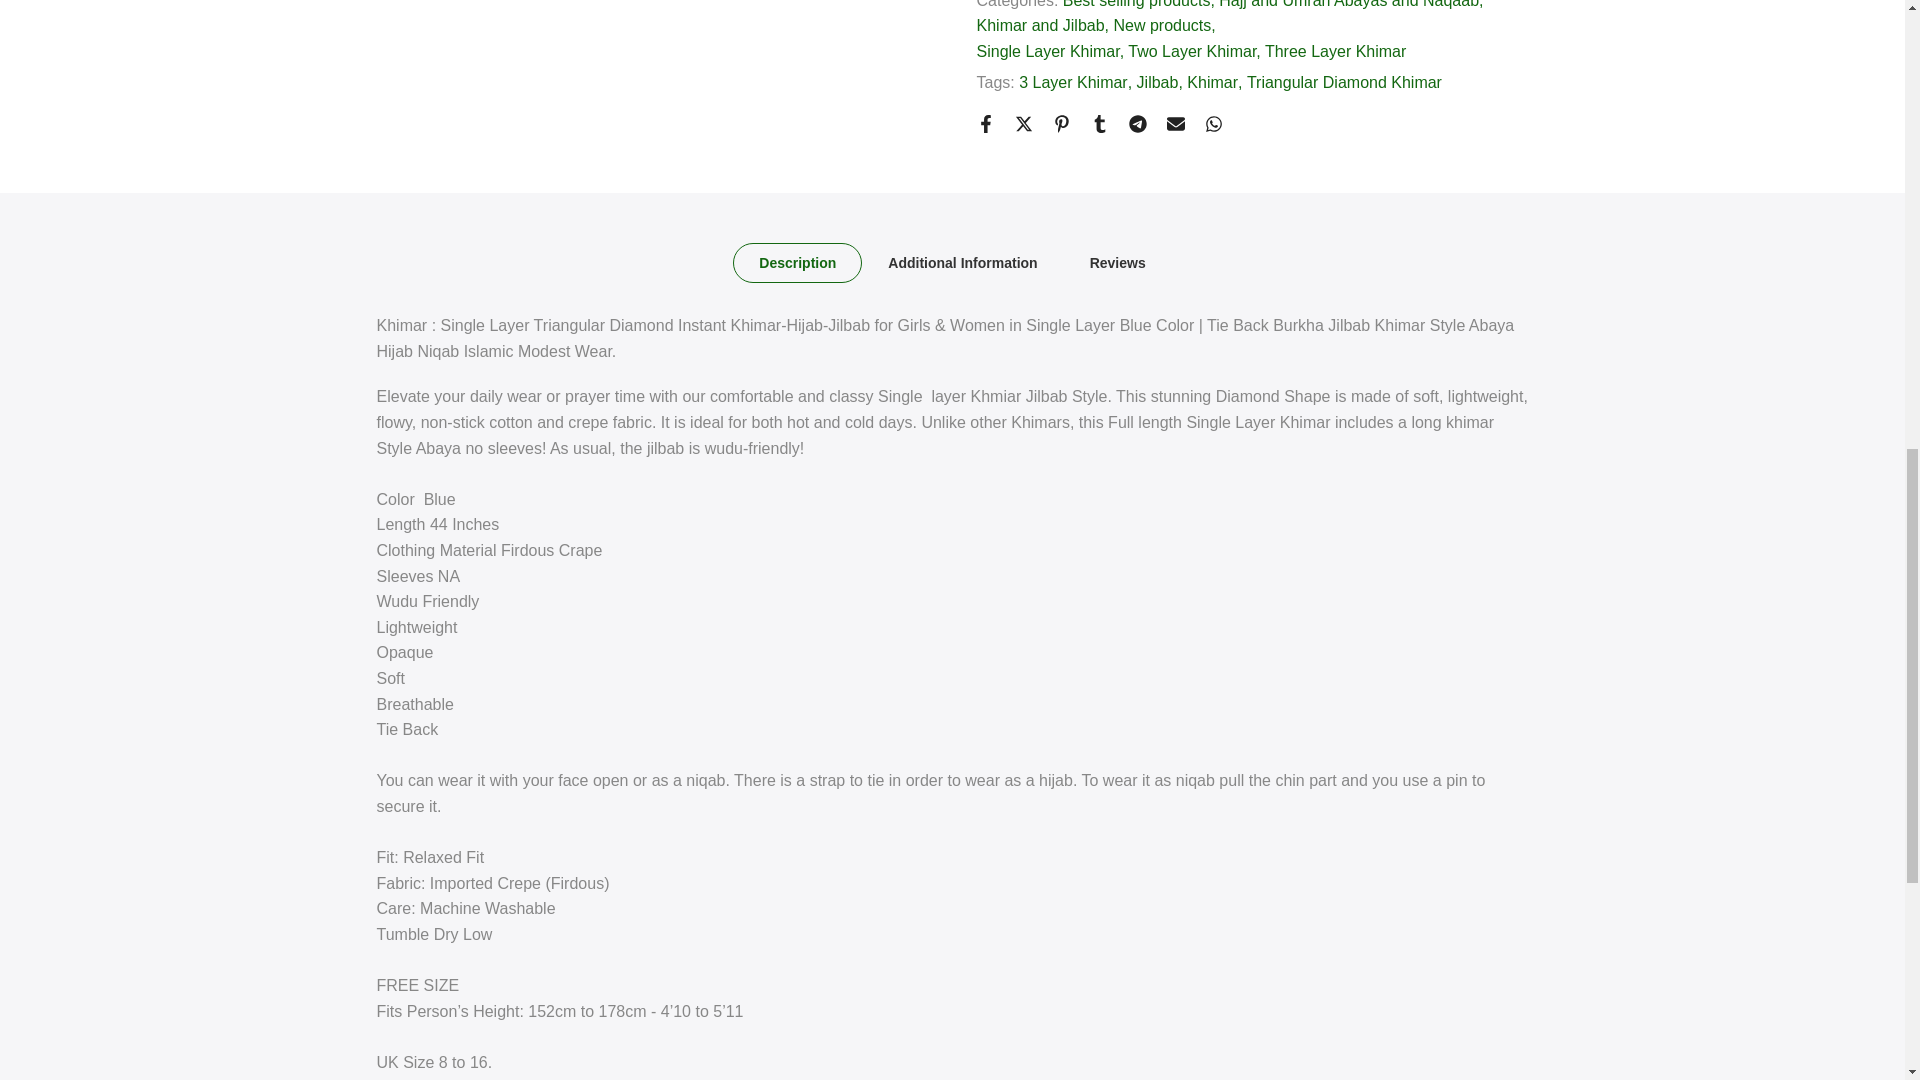 The width and height of the screenshot is (1920, 1080). What do you see at coordinates (1212, 123) in the screenshot?
I see `Share on WhatsApp` at bounding box center [1212, 123].